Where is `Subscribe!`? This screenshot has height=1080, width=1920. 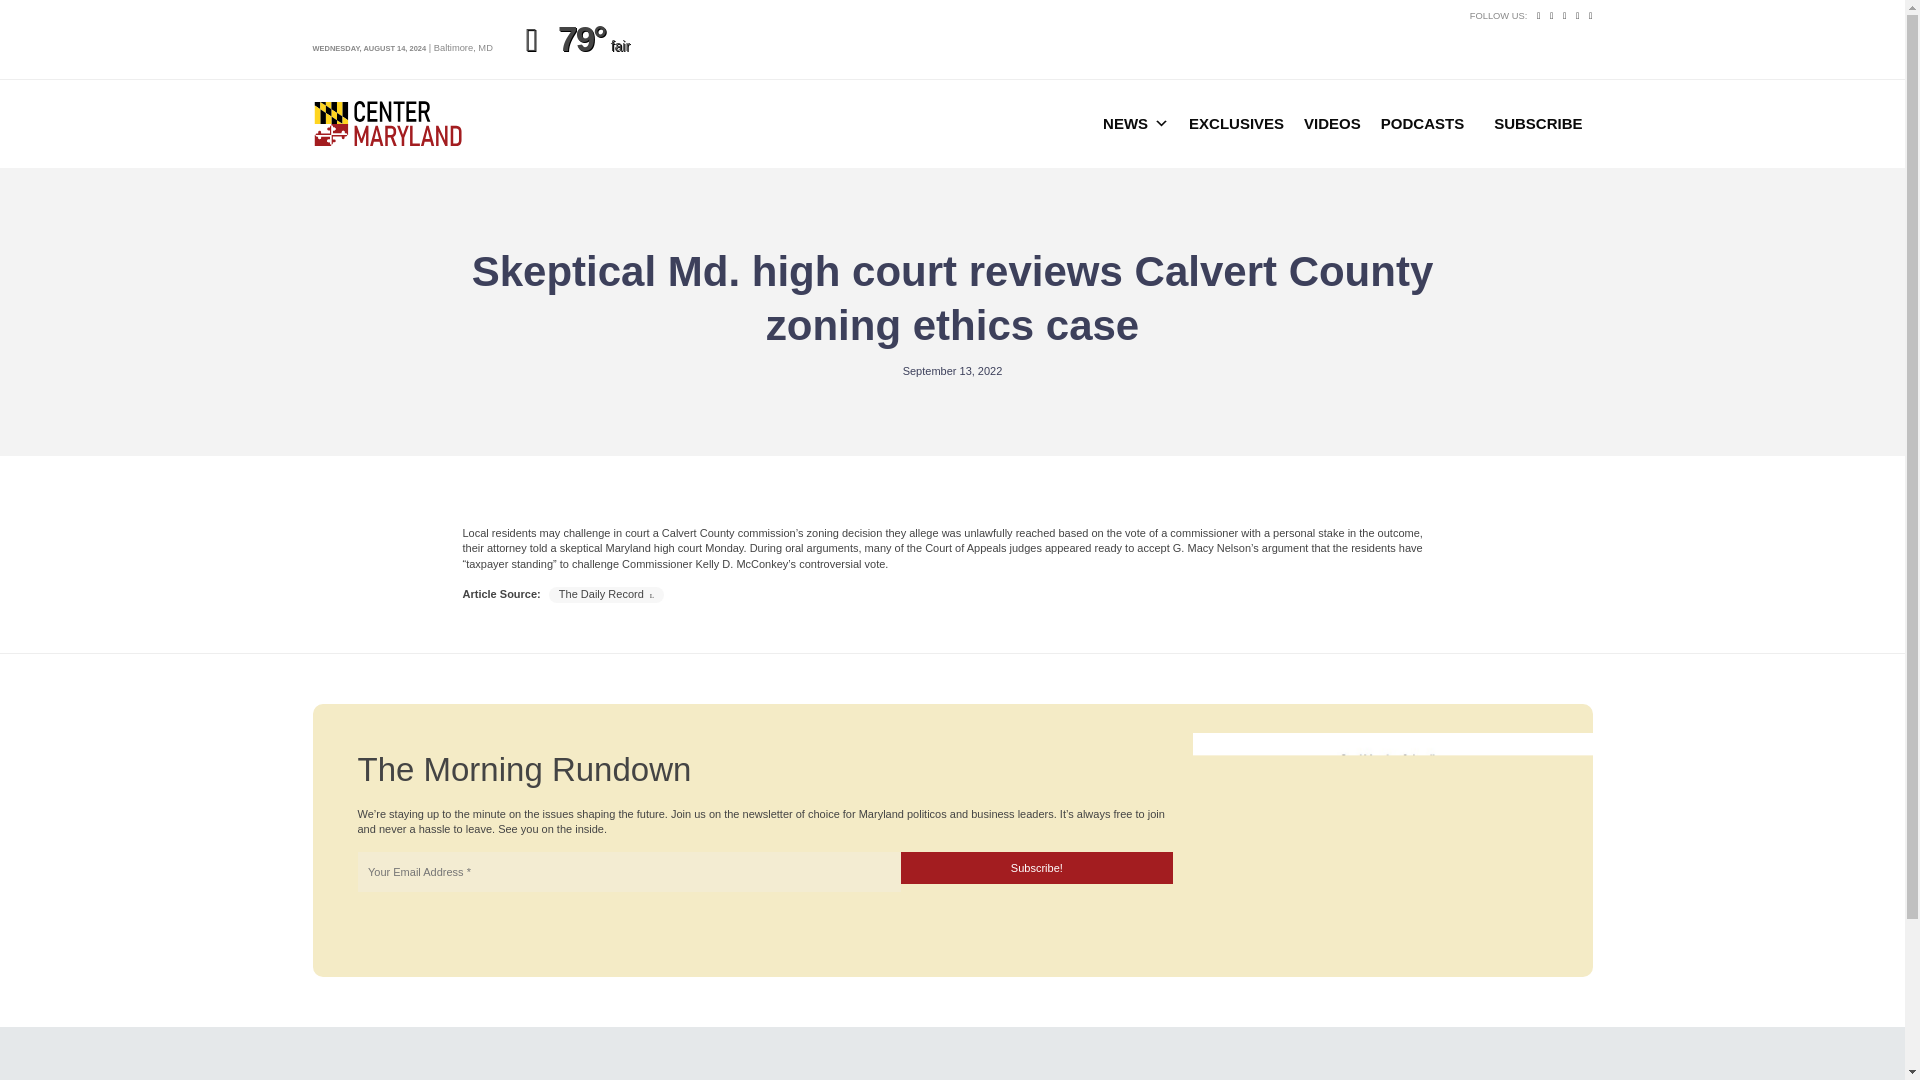 Subscribe! is located at coordinates (1036, 868).